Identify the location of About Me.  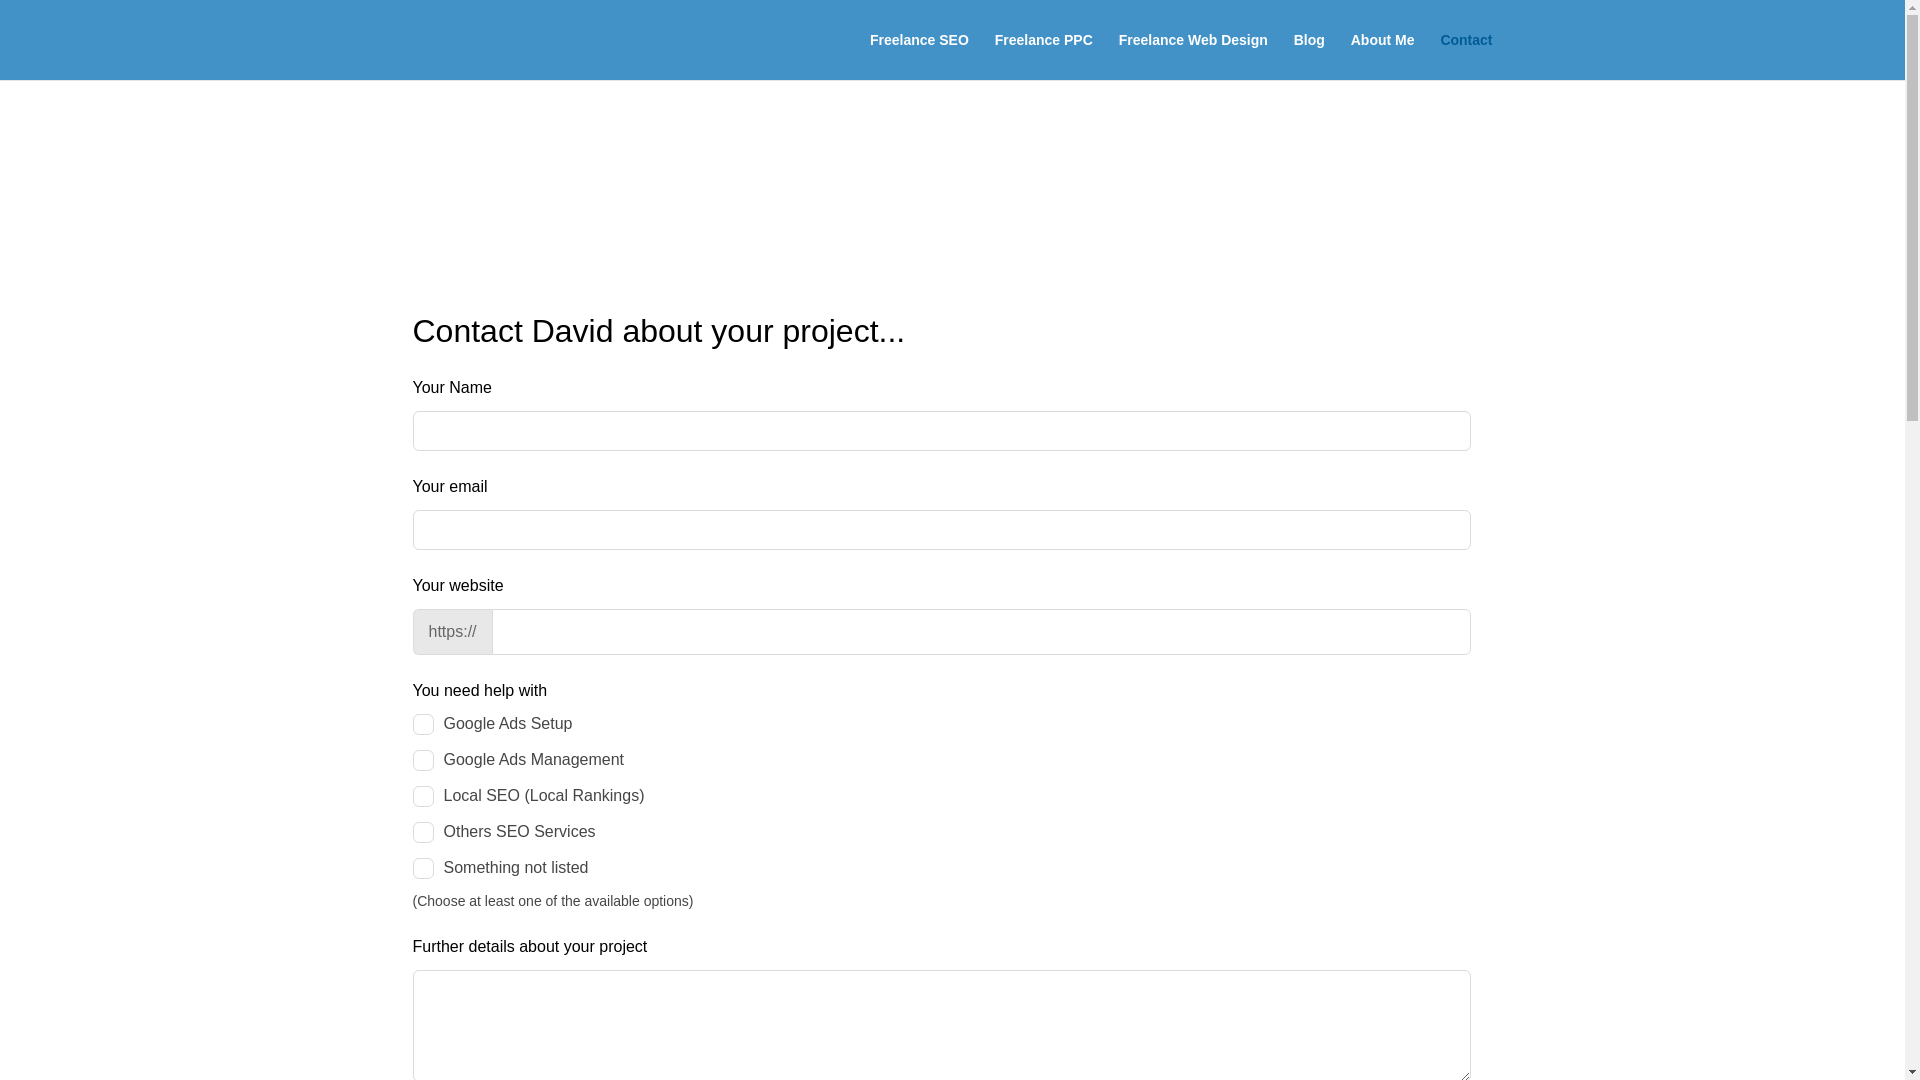
(1383, 56).